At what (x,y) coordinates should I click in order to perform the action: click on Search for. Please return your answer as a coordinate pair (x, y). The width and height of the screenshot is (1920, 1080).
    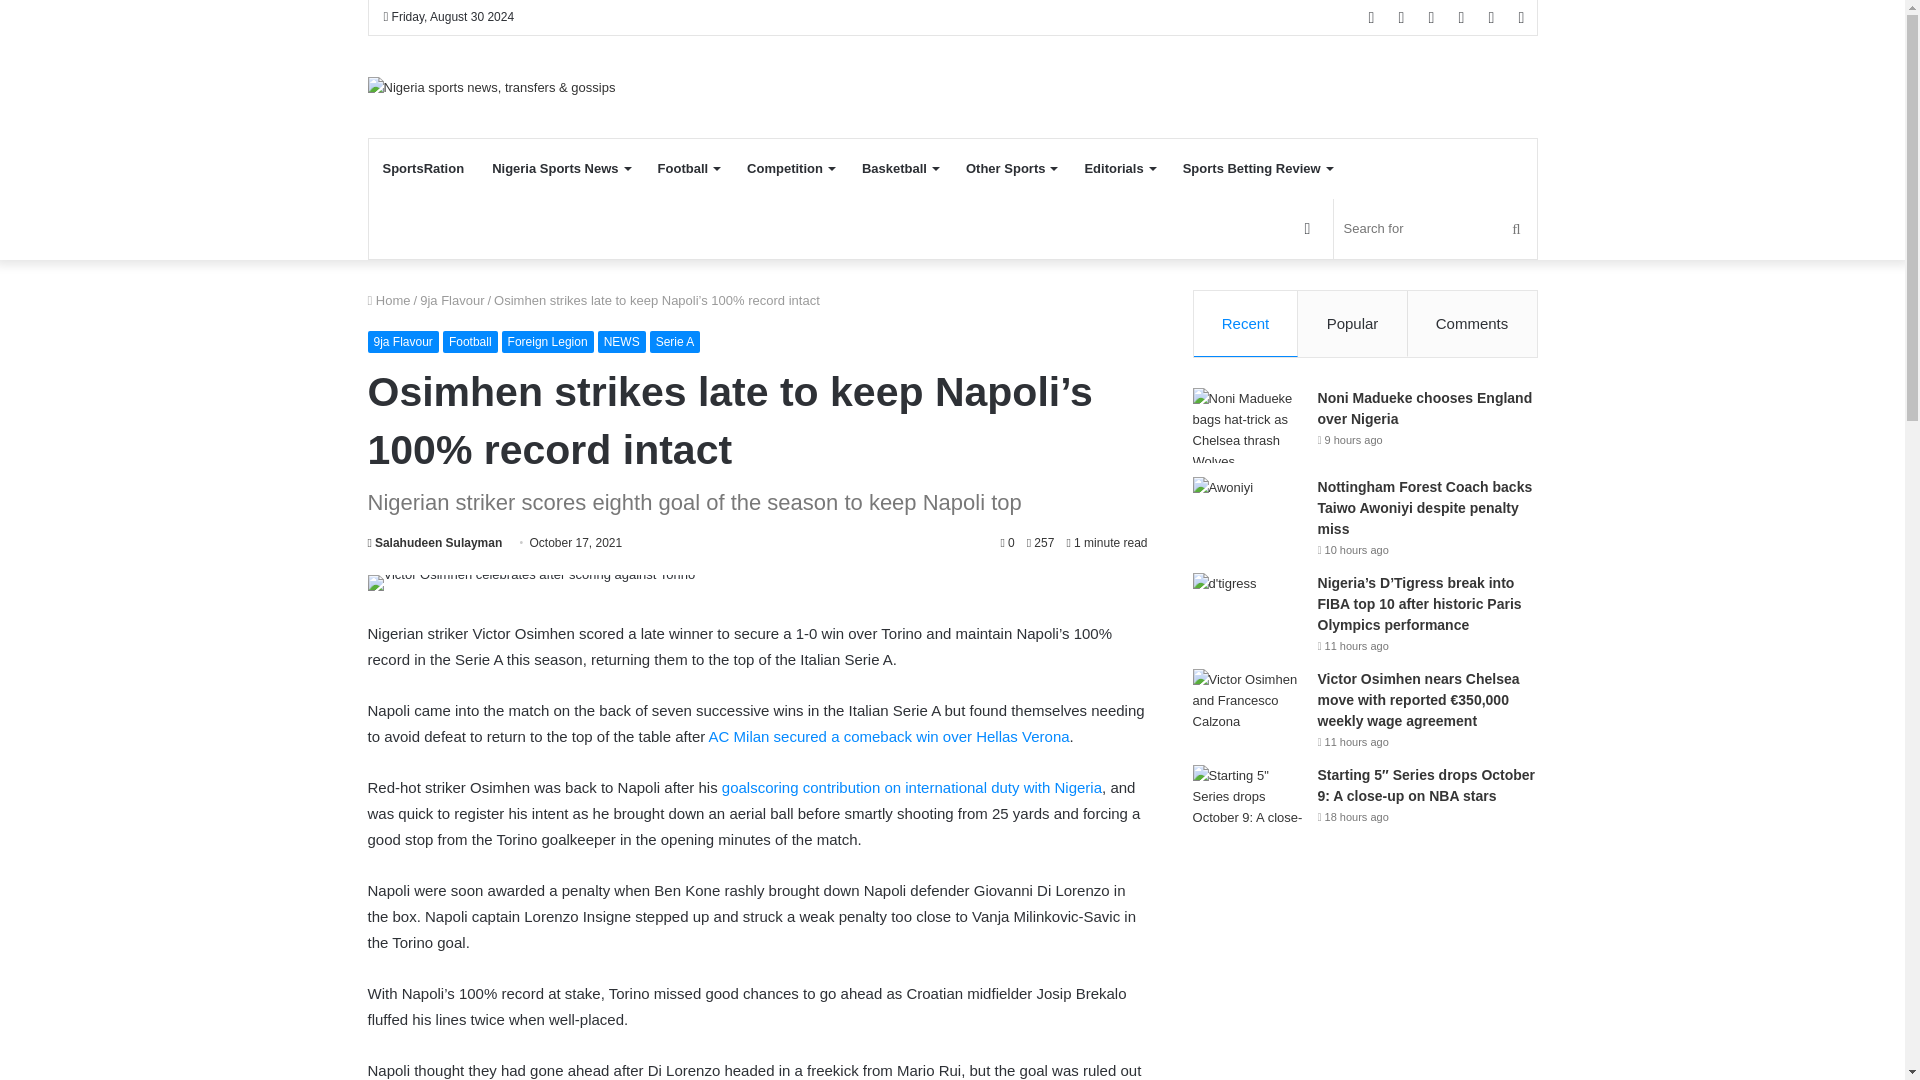
    Looking at the image, I should click on (1436, 228).